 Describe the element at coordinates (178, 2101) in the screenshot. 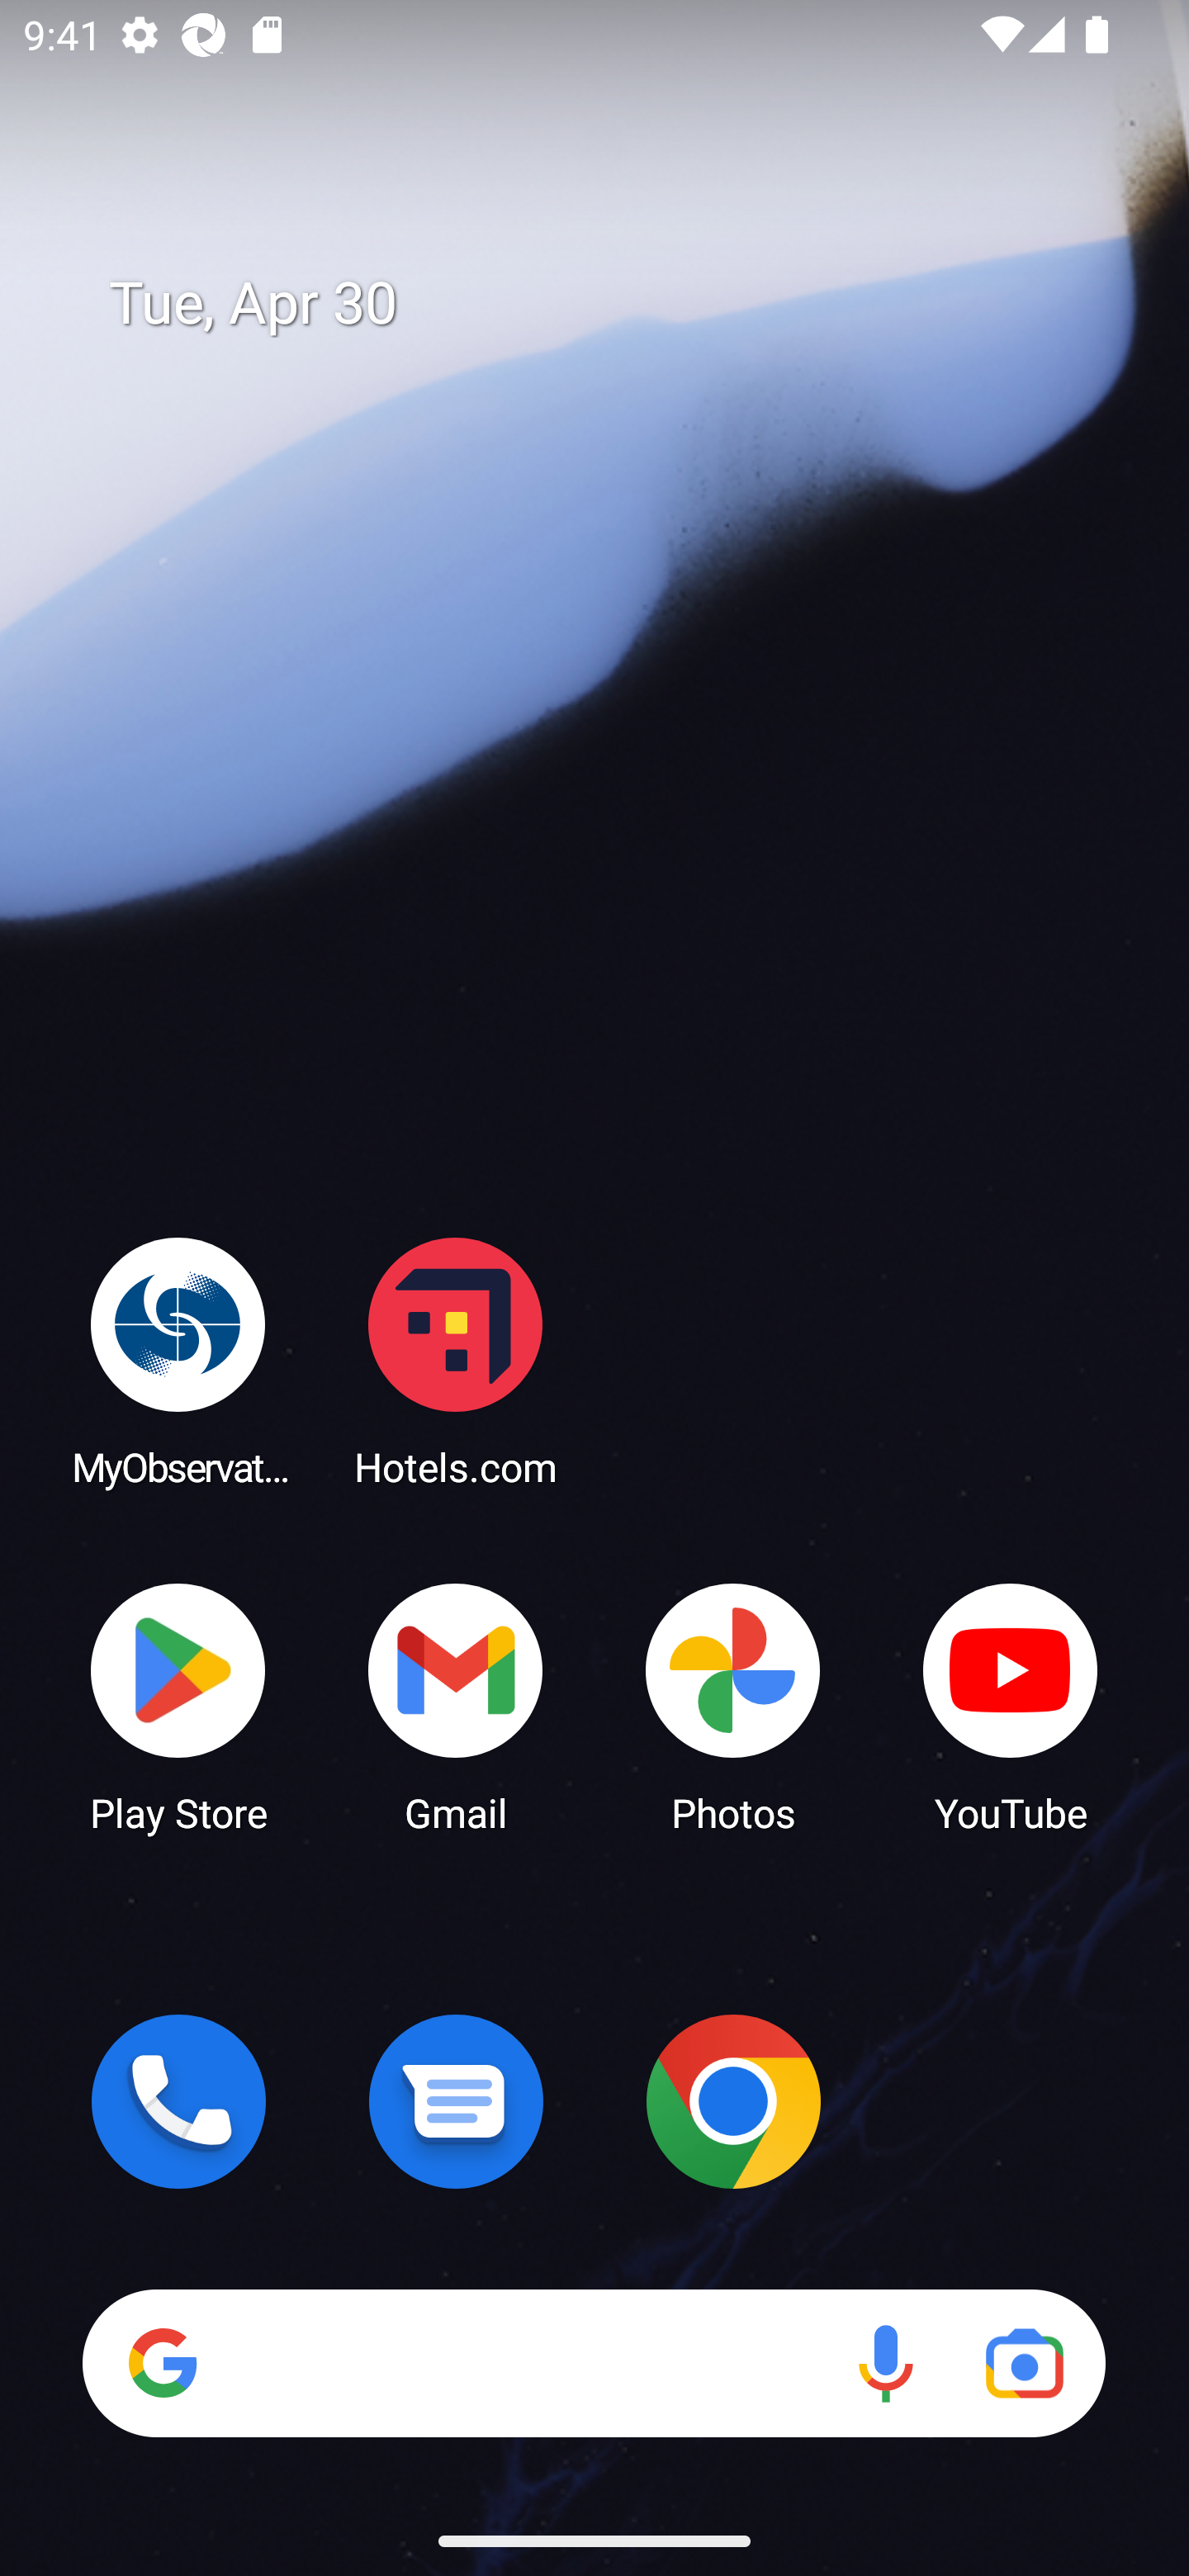

I see `Phone` at that location.